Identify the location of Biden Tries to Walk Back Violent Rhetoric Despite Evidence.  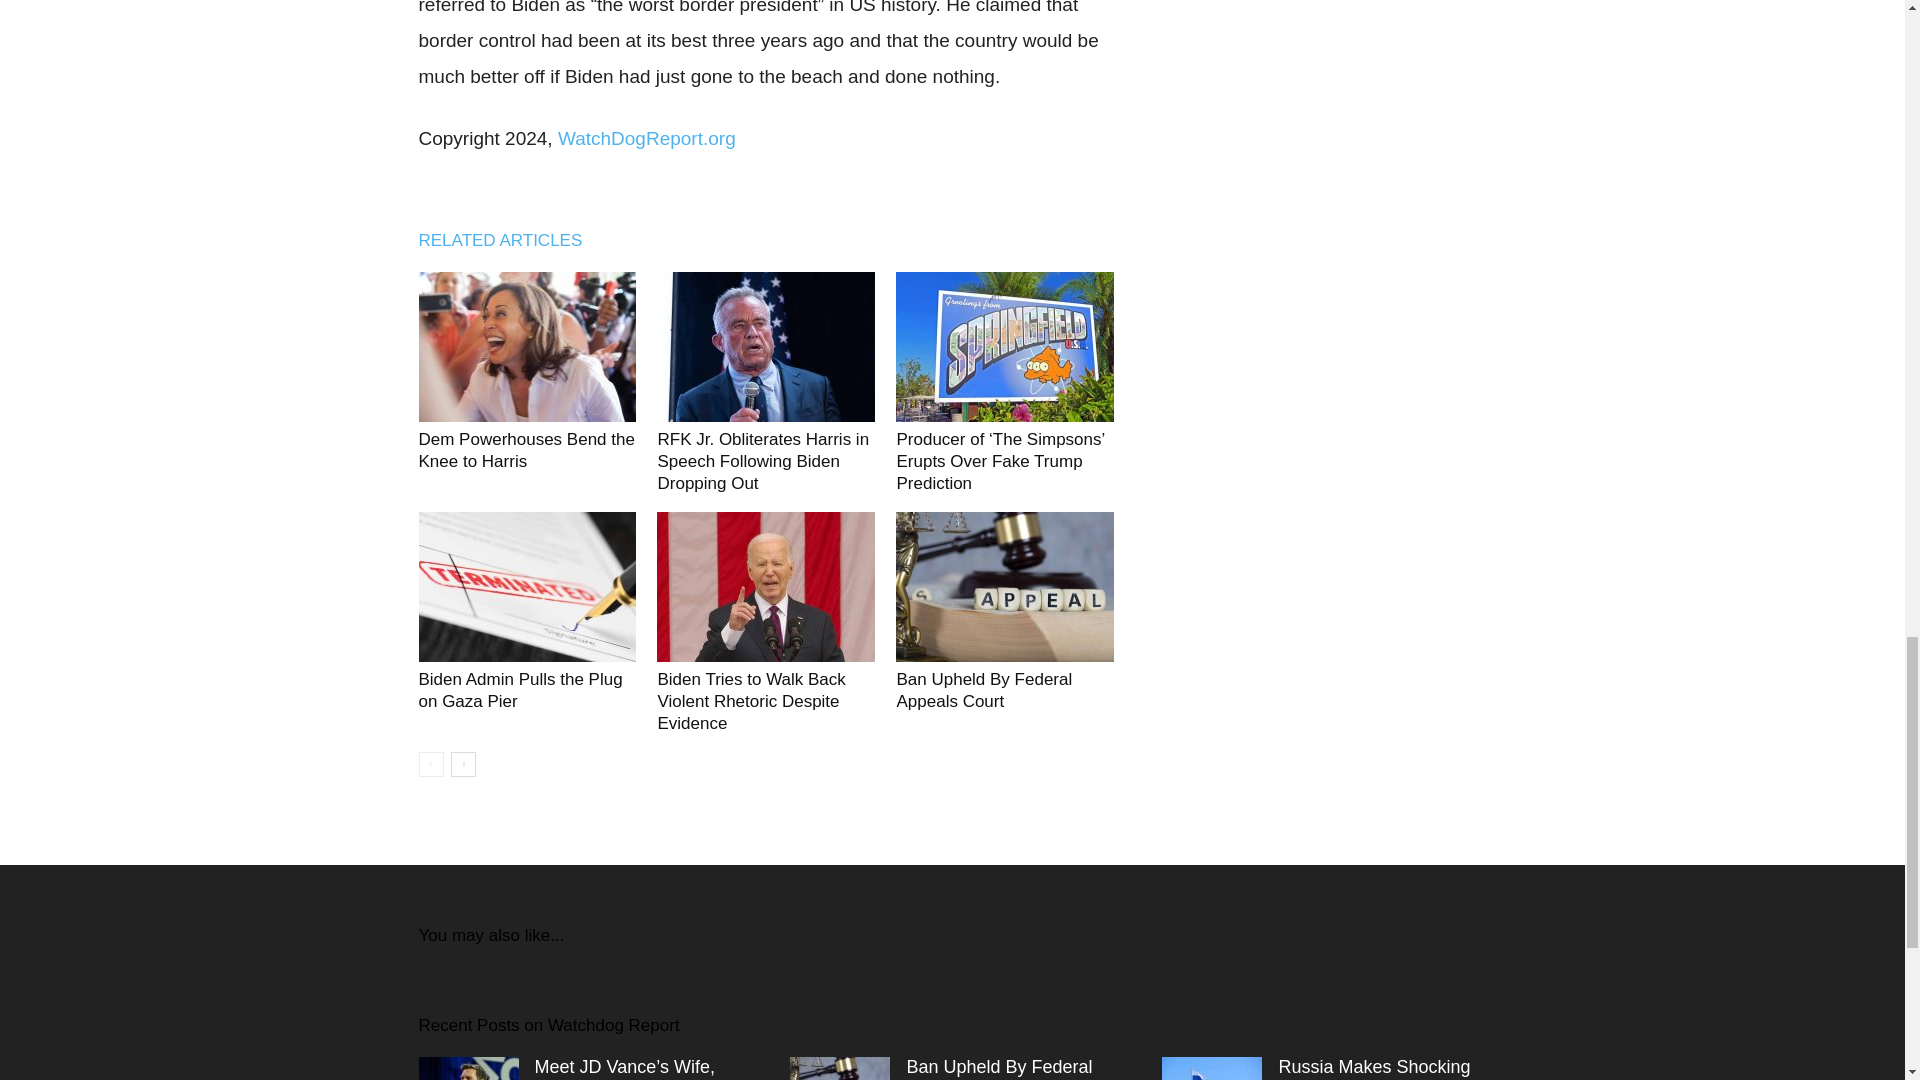
(750, 701).